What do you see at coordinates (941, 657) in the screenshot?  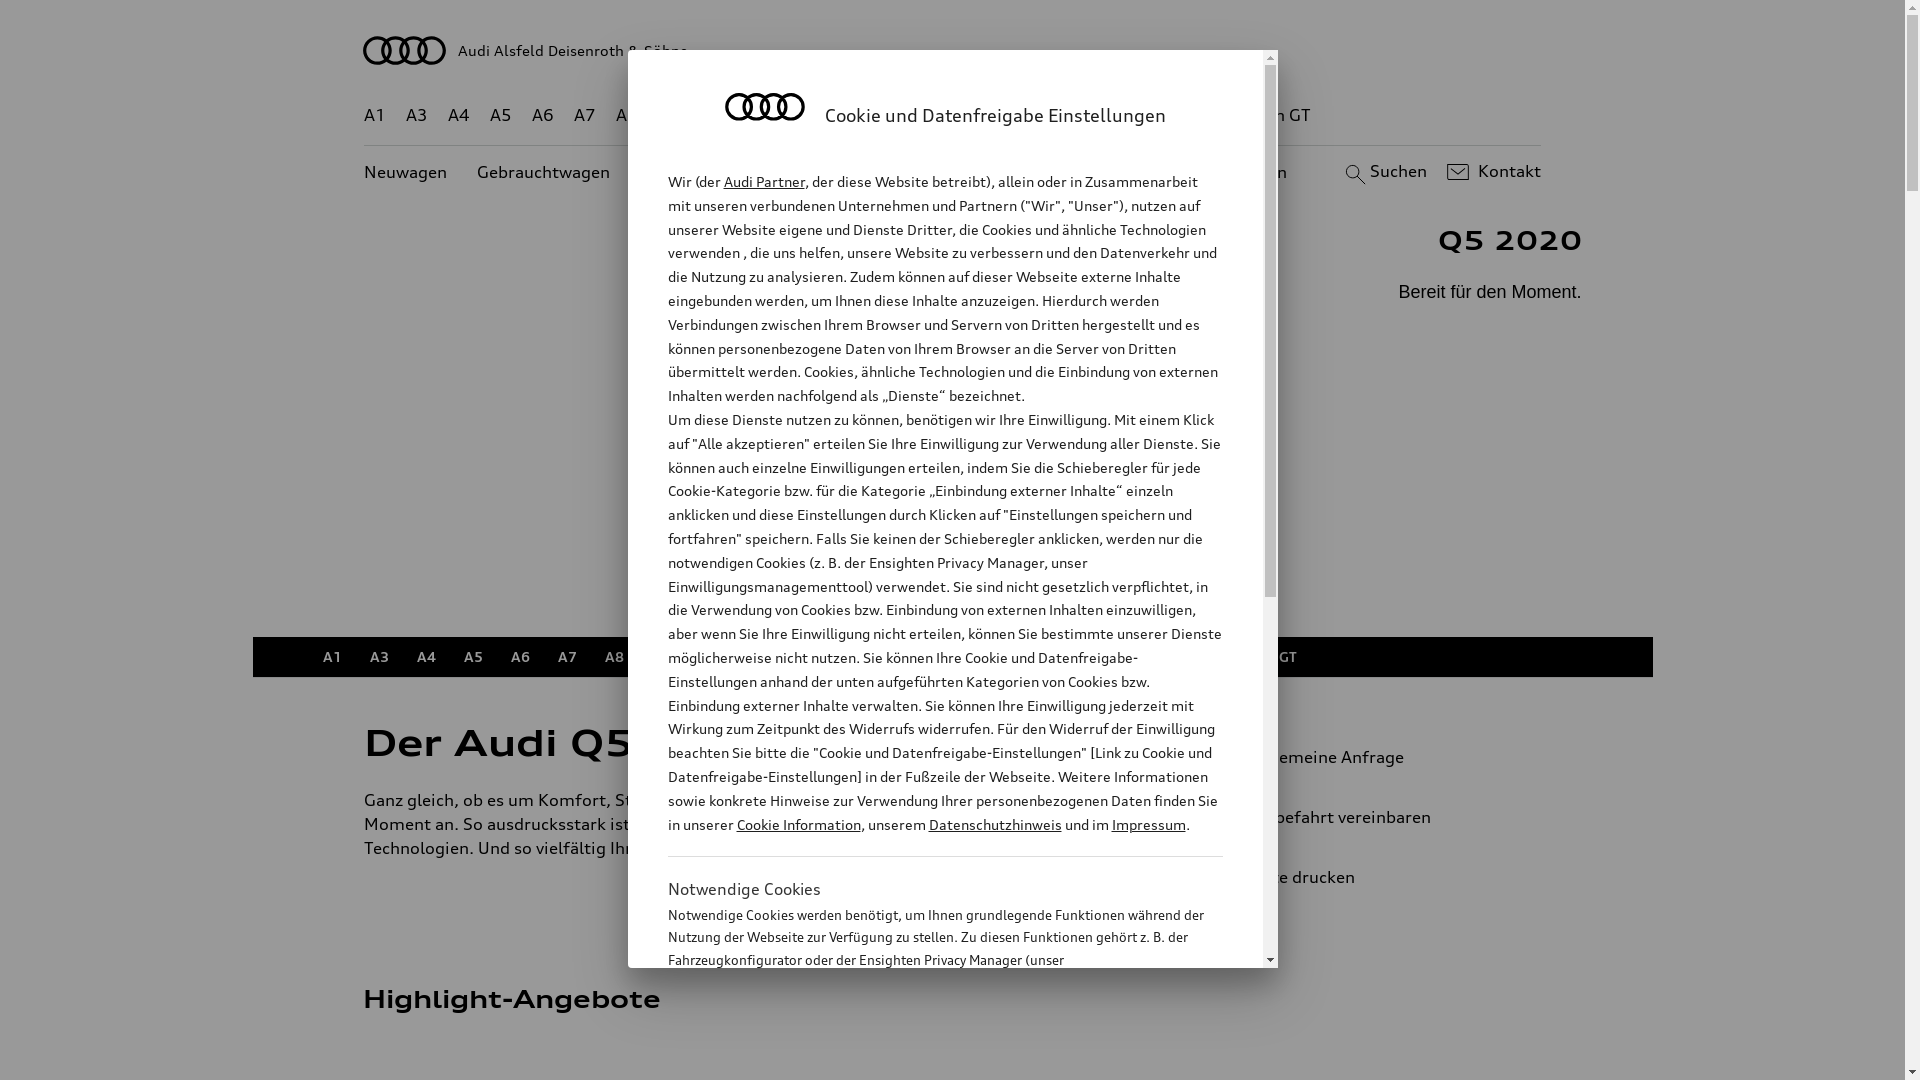 I see `Q8` at bounding box center [941, 657].